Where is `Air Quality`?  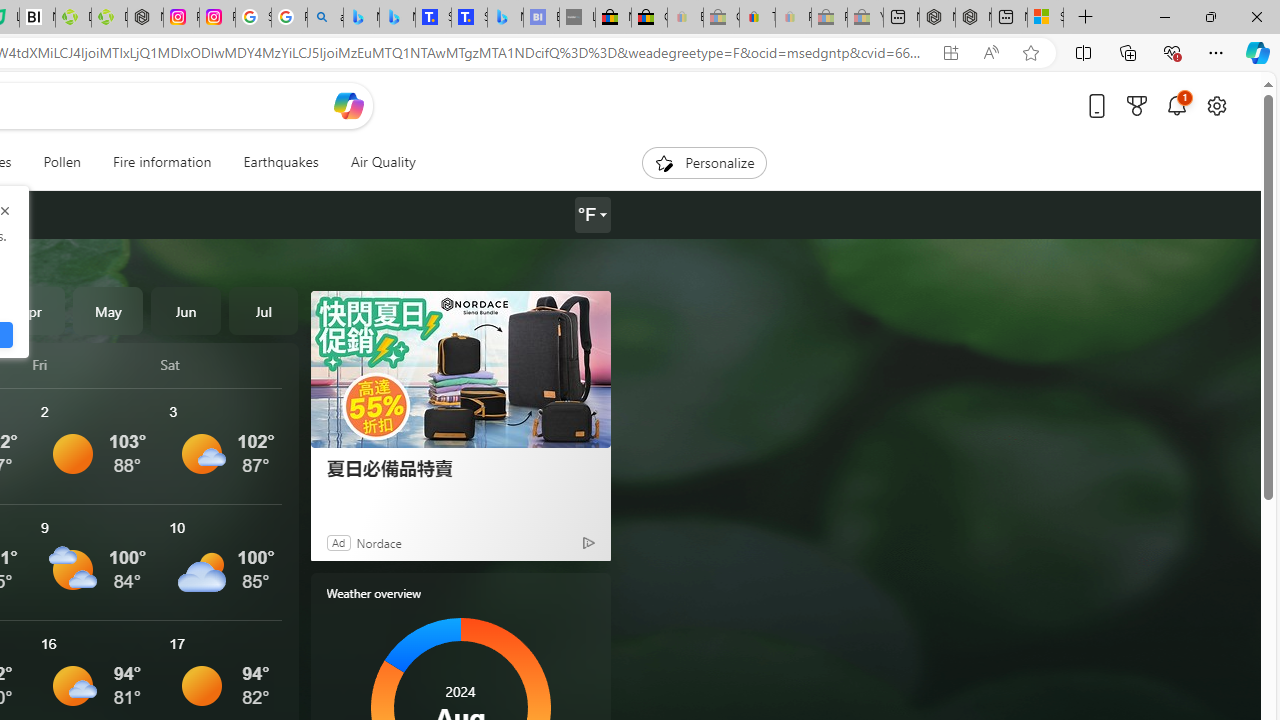 Air Quality is located at coordinates (382, 162).